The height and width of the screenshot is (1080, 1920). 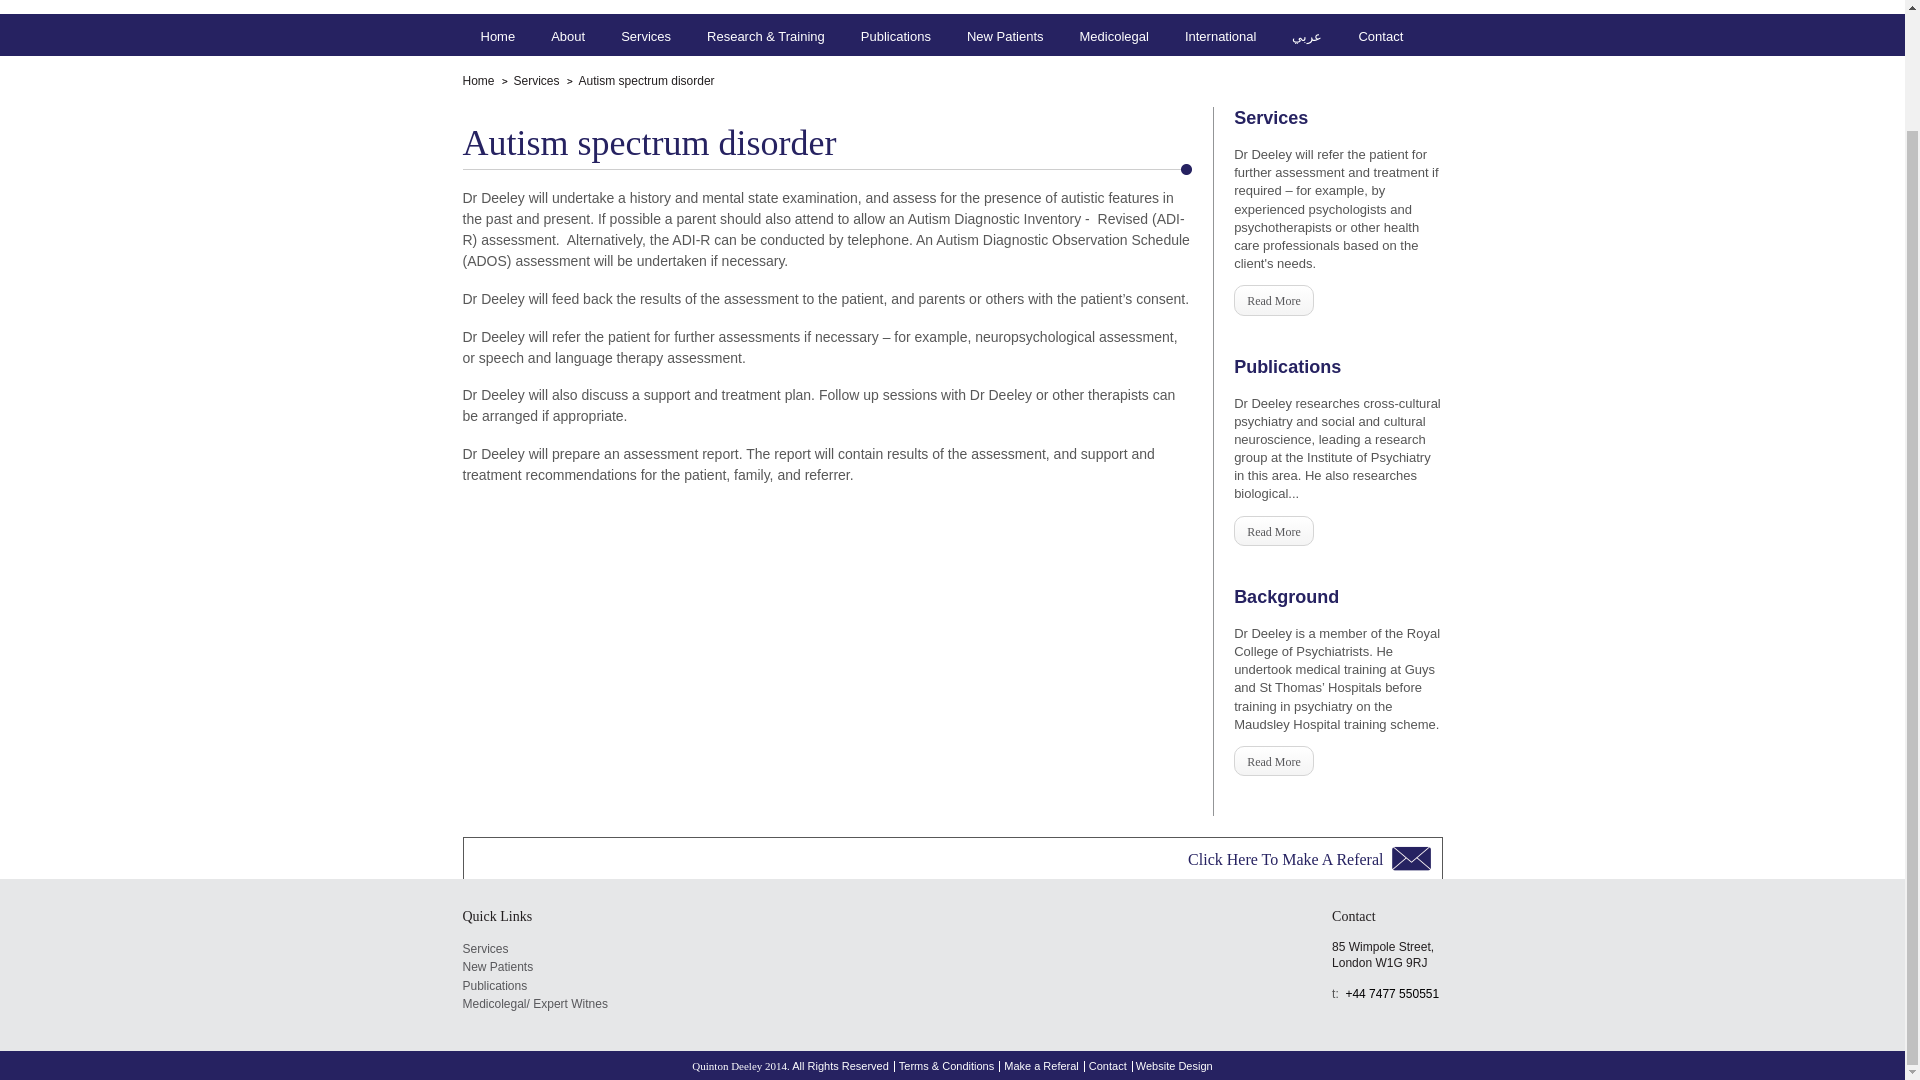 What do you see at coordinates (1274, 531) in the screenshot?
I see `Read More` at bounding box center [1274, 531].